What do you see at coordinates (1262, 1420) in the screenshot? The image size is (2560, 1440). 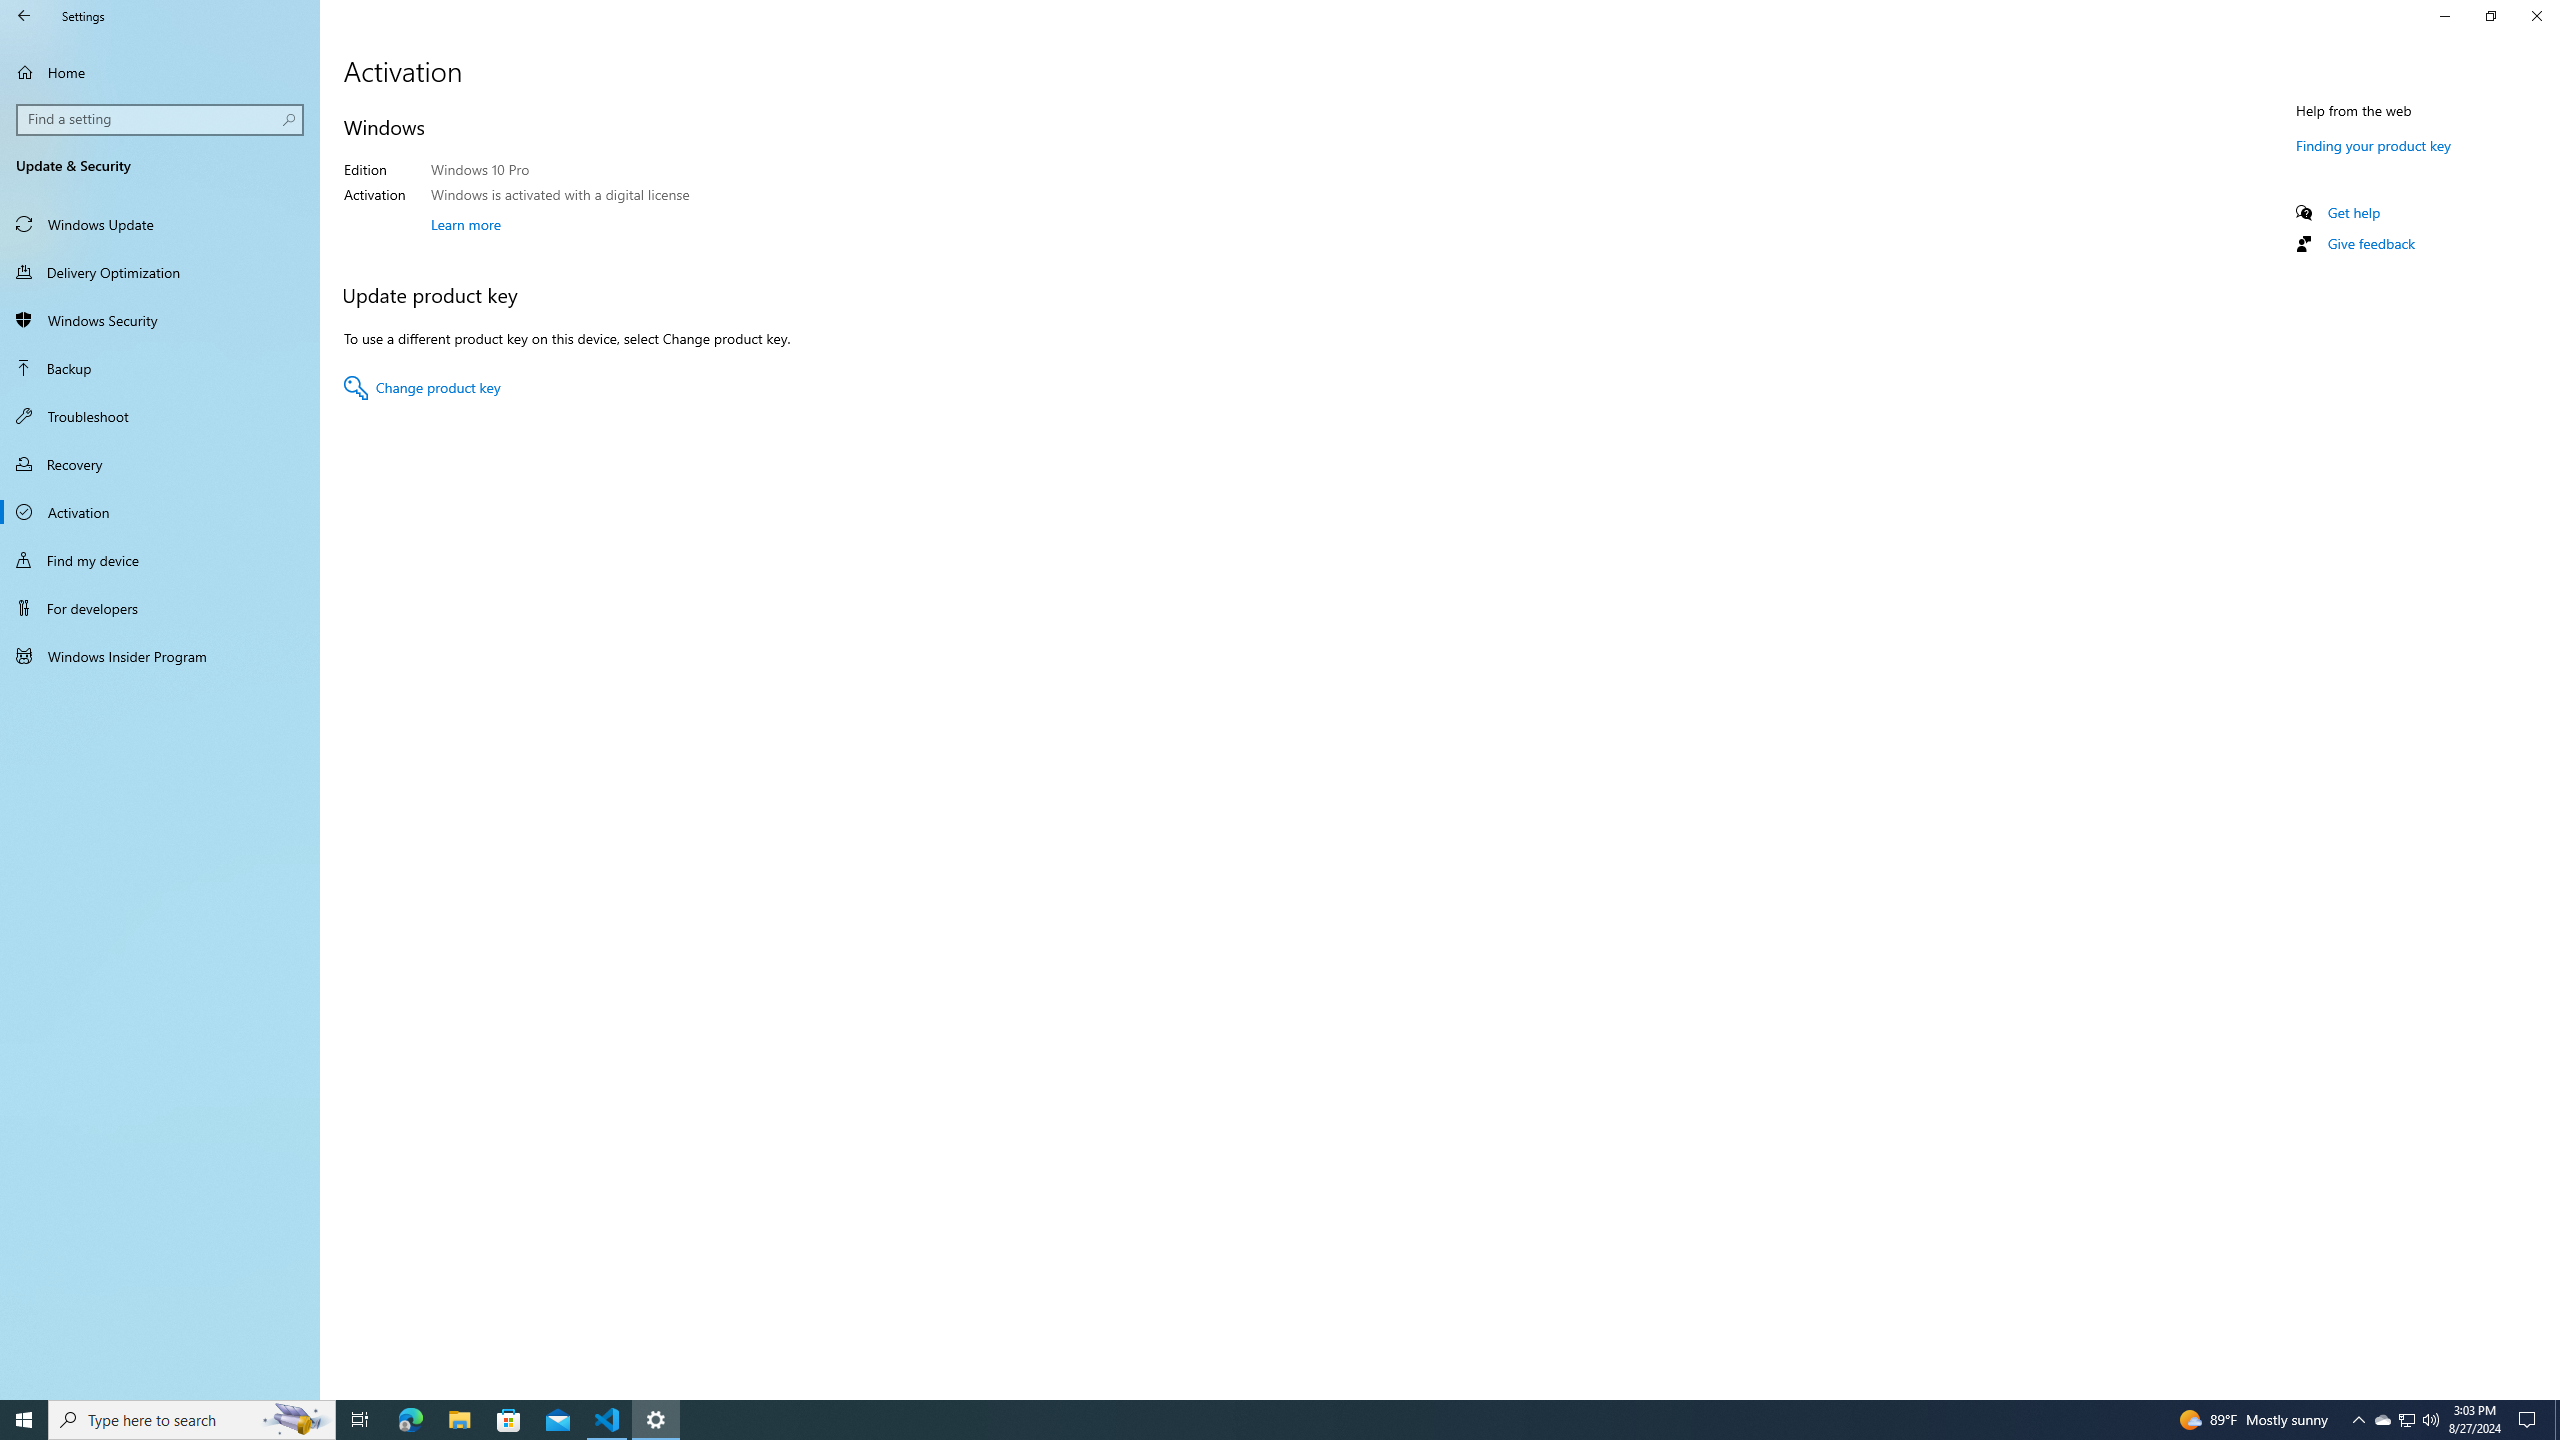 I see `Running applications` at bounding box center [1262, 1420].